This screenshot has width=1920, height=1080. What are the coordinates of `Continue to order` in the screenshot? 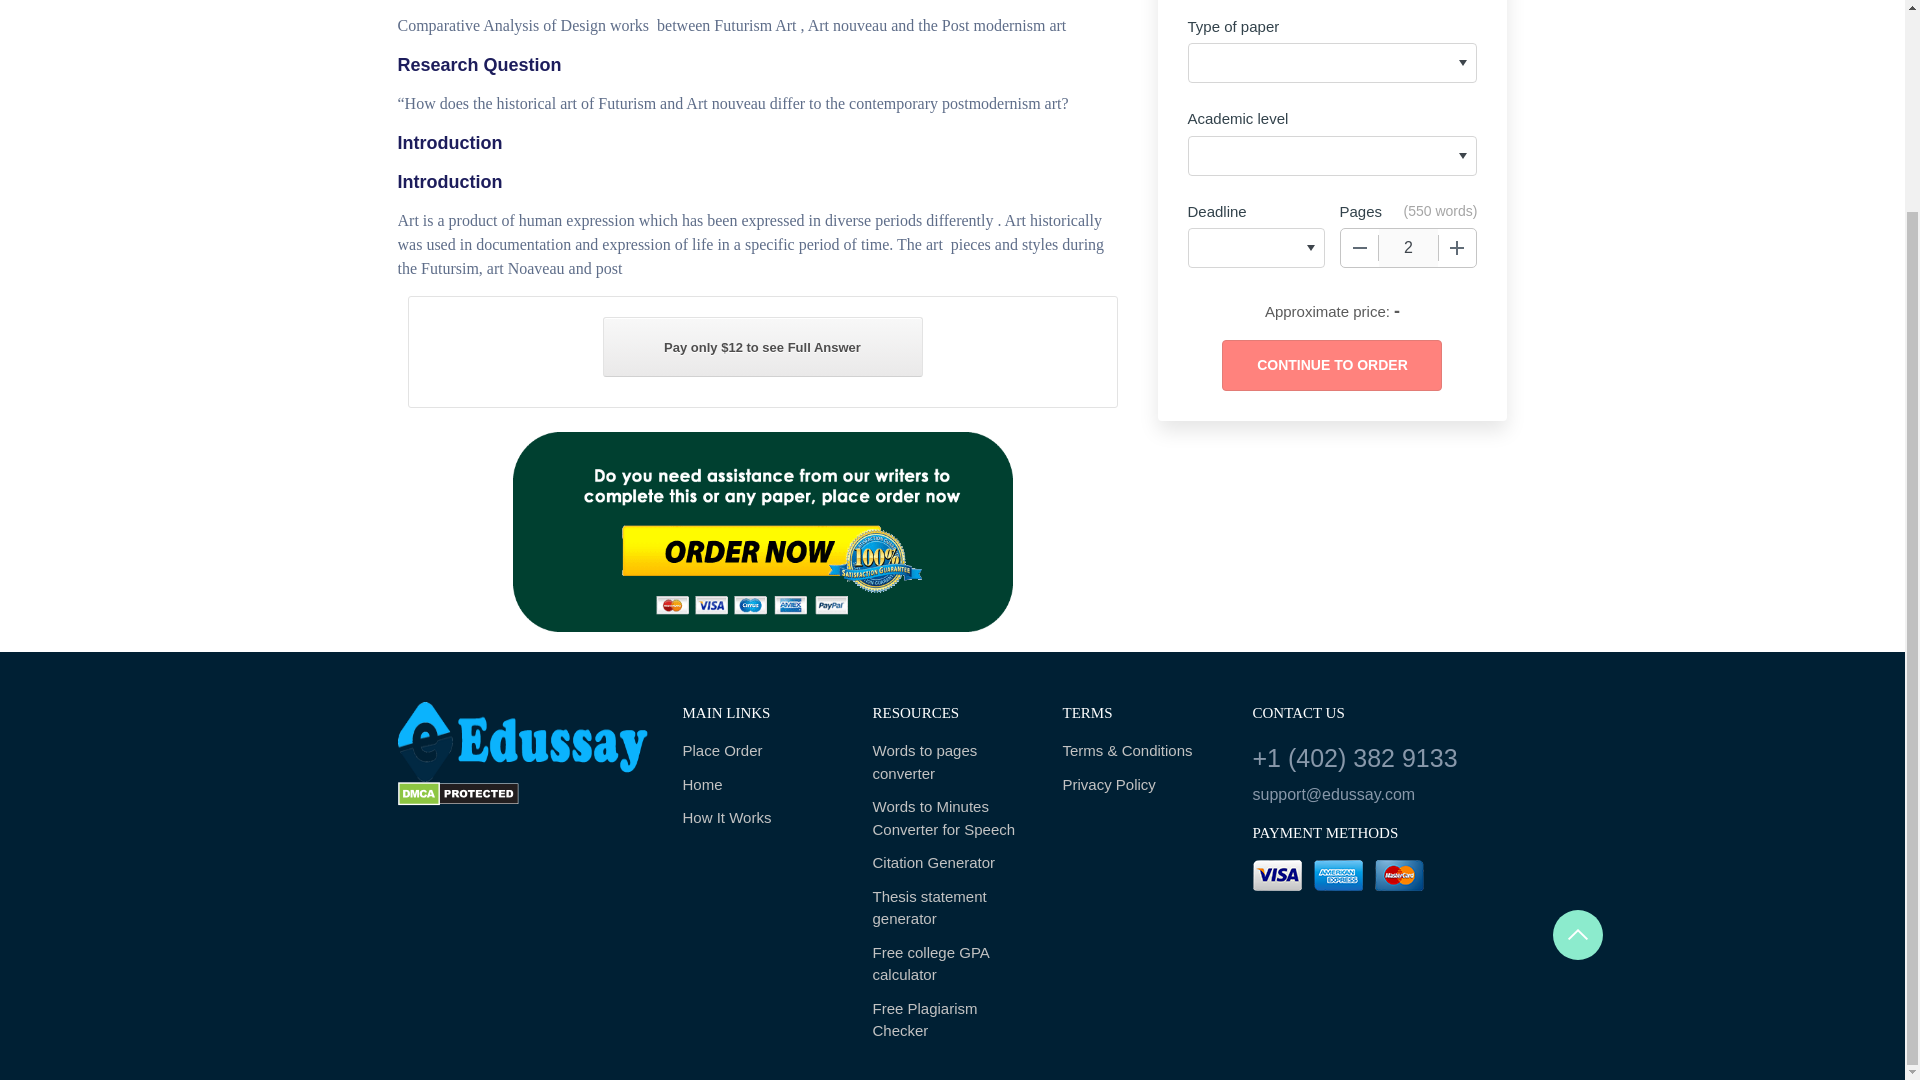 It's located at (1331, 365).